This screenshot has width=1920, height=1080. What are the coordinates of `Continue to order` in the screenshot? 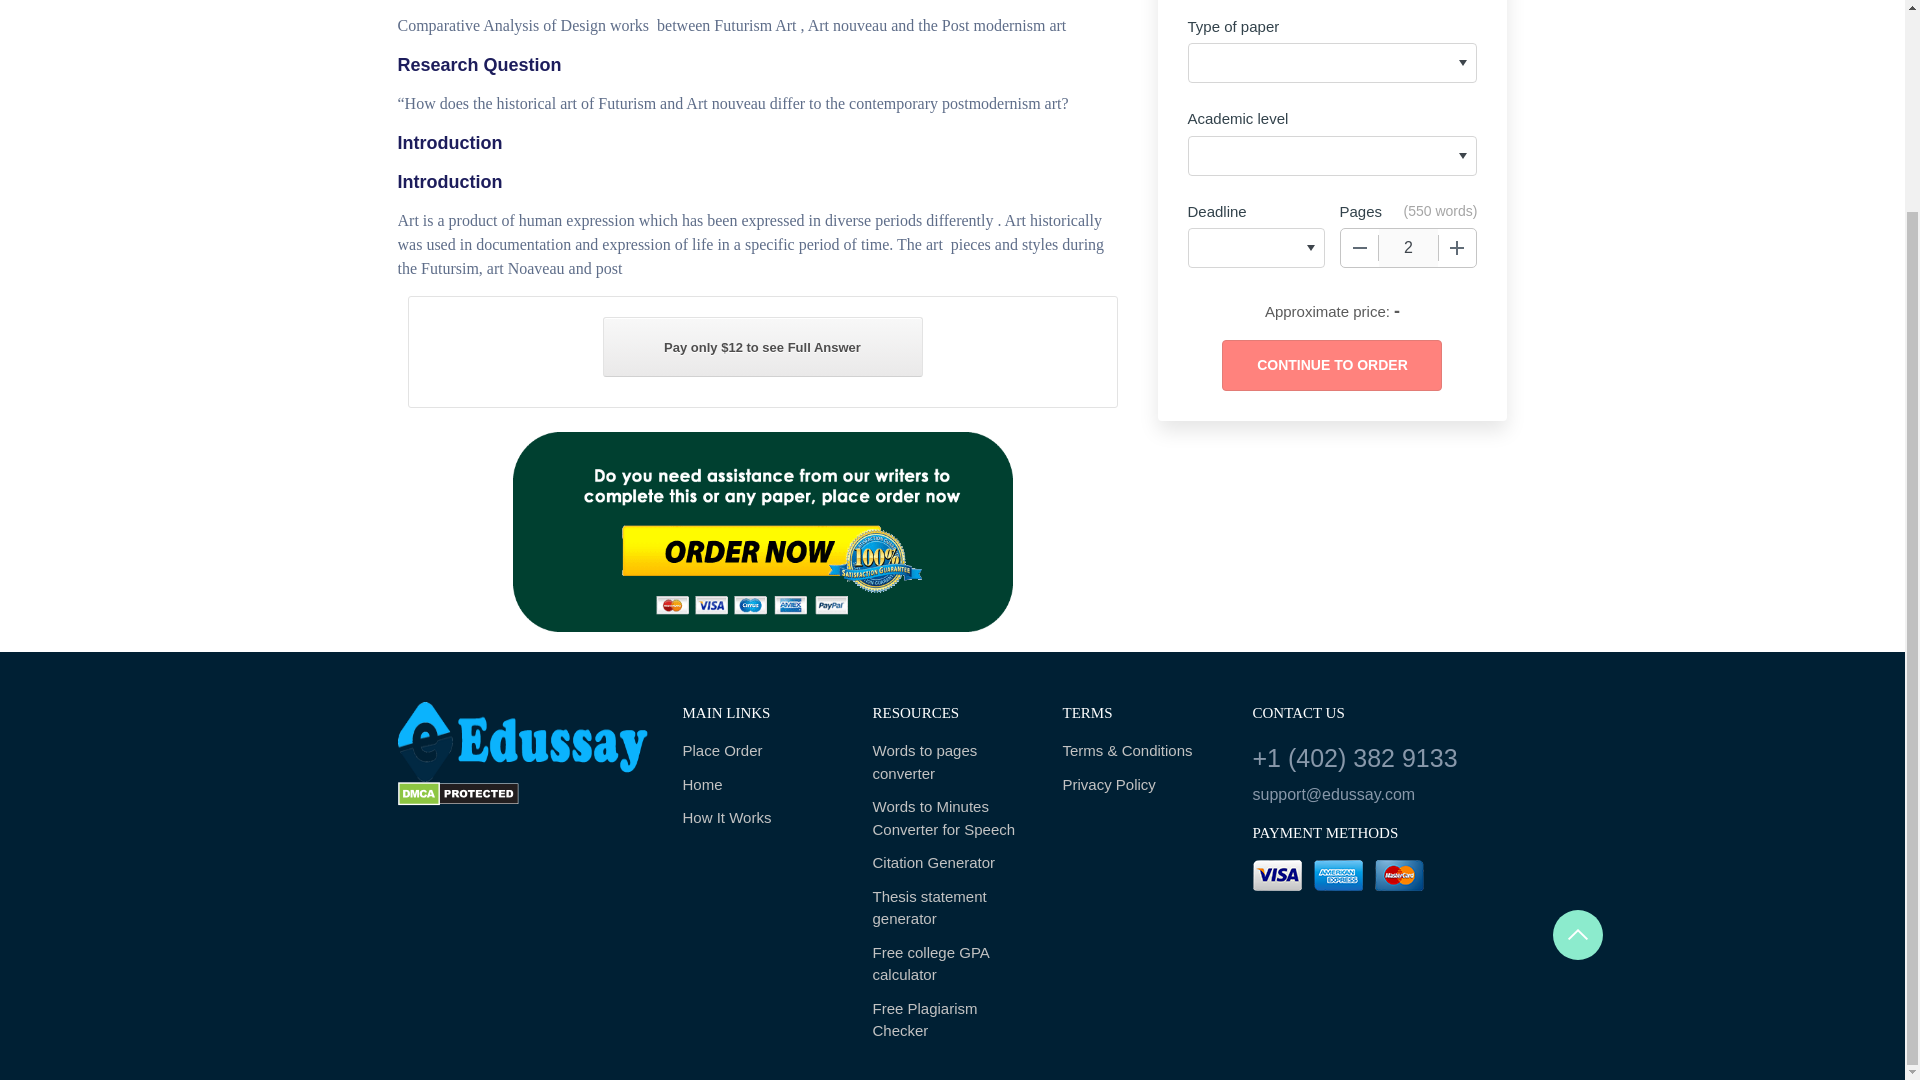 It's located at (1331, 365).